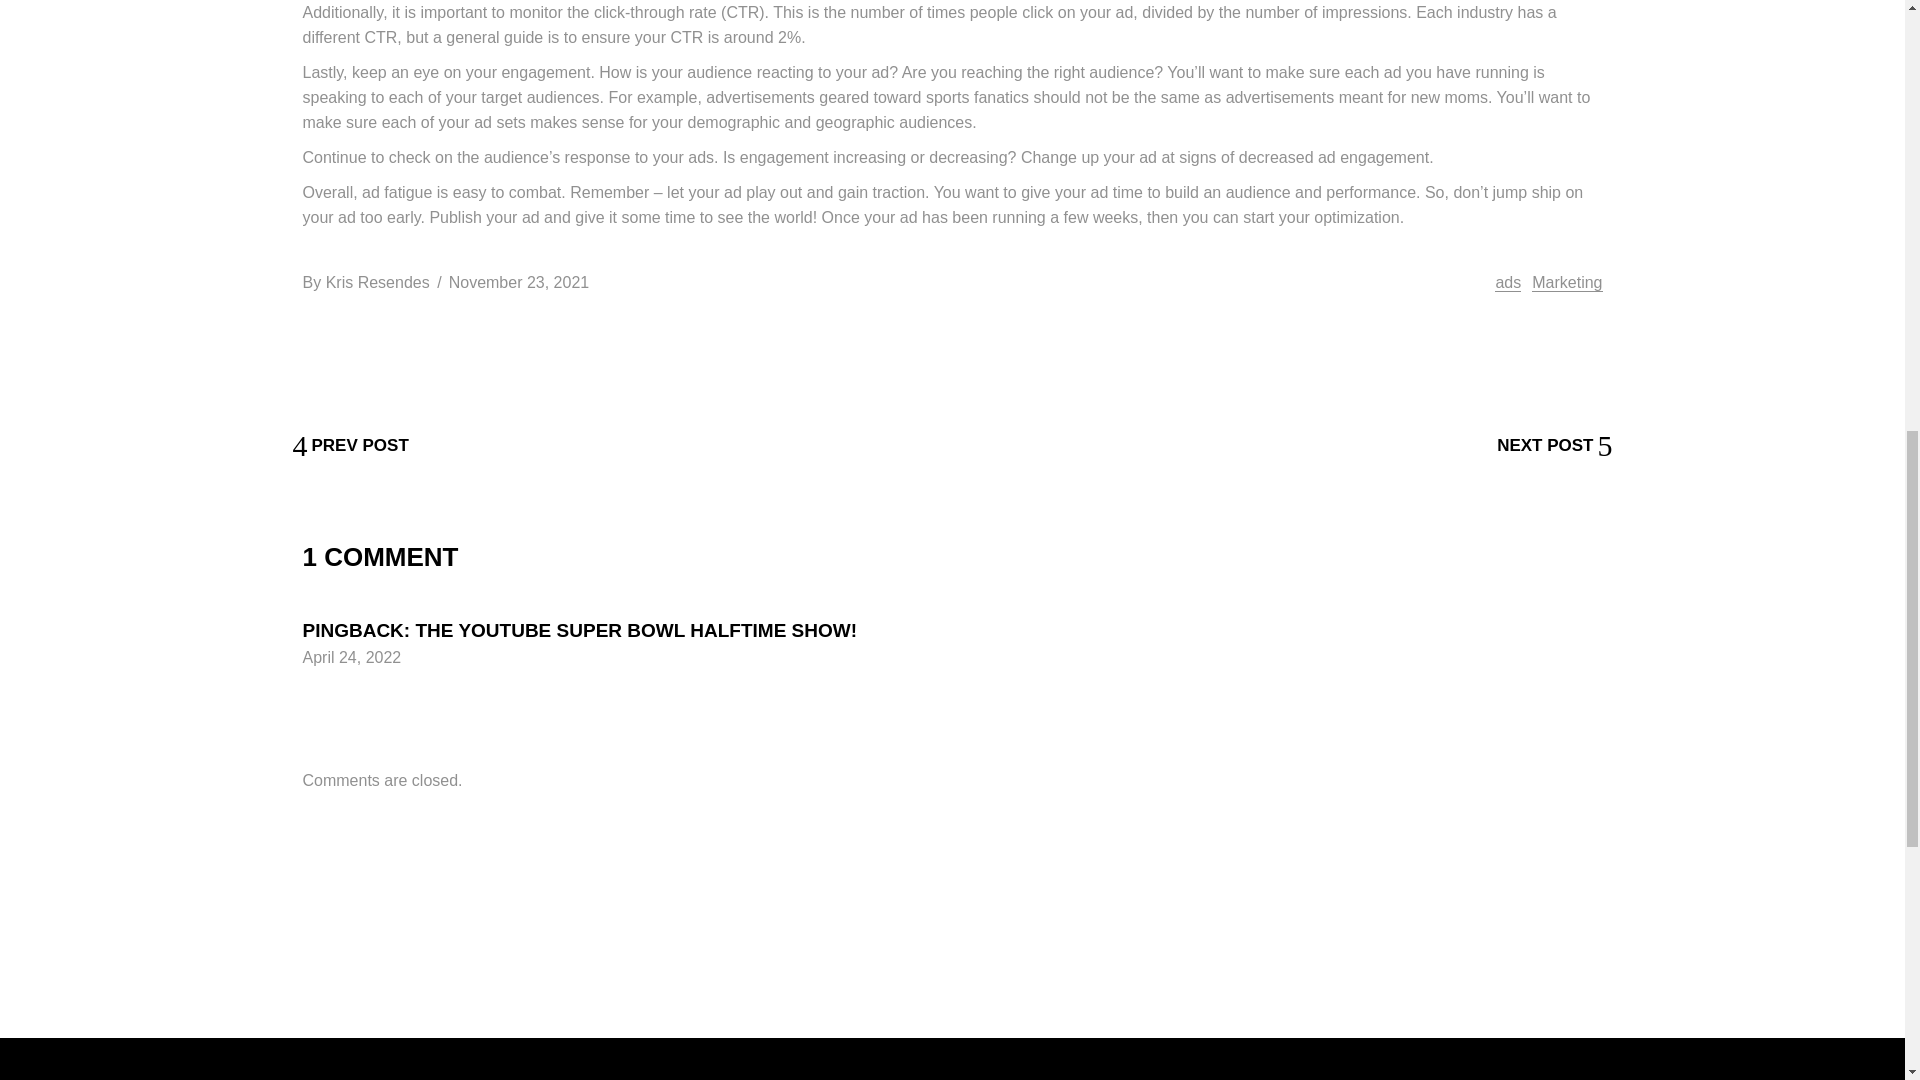  Describe the element at coordinates (1508, 282) in the screenshot. I see `ads` at that location.